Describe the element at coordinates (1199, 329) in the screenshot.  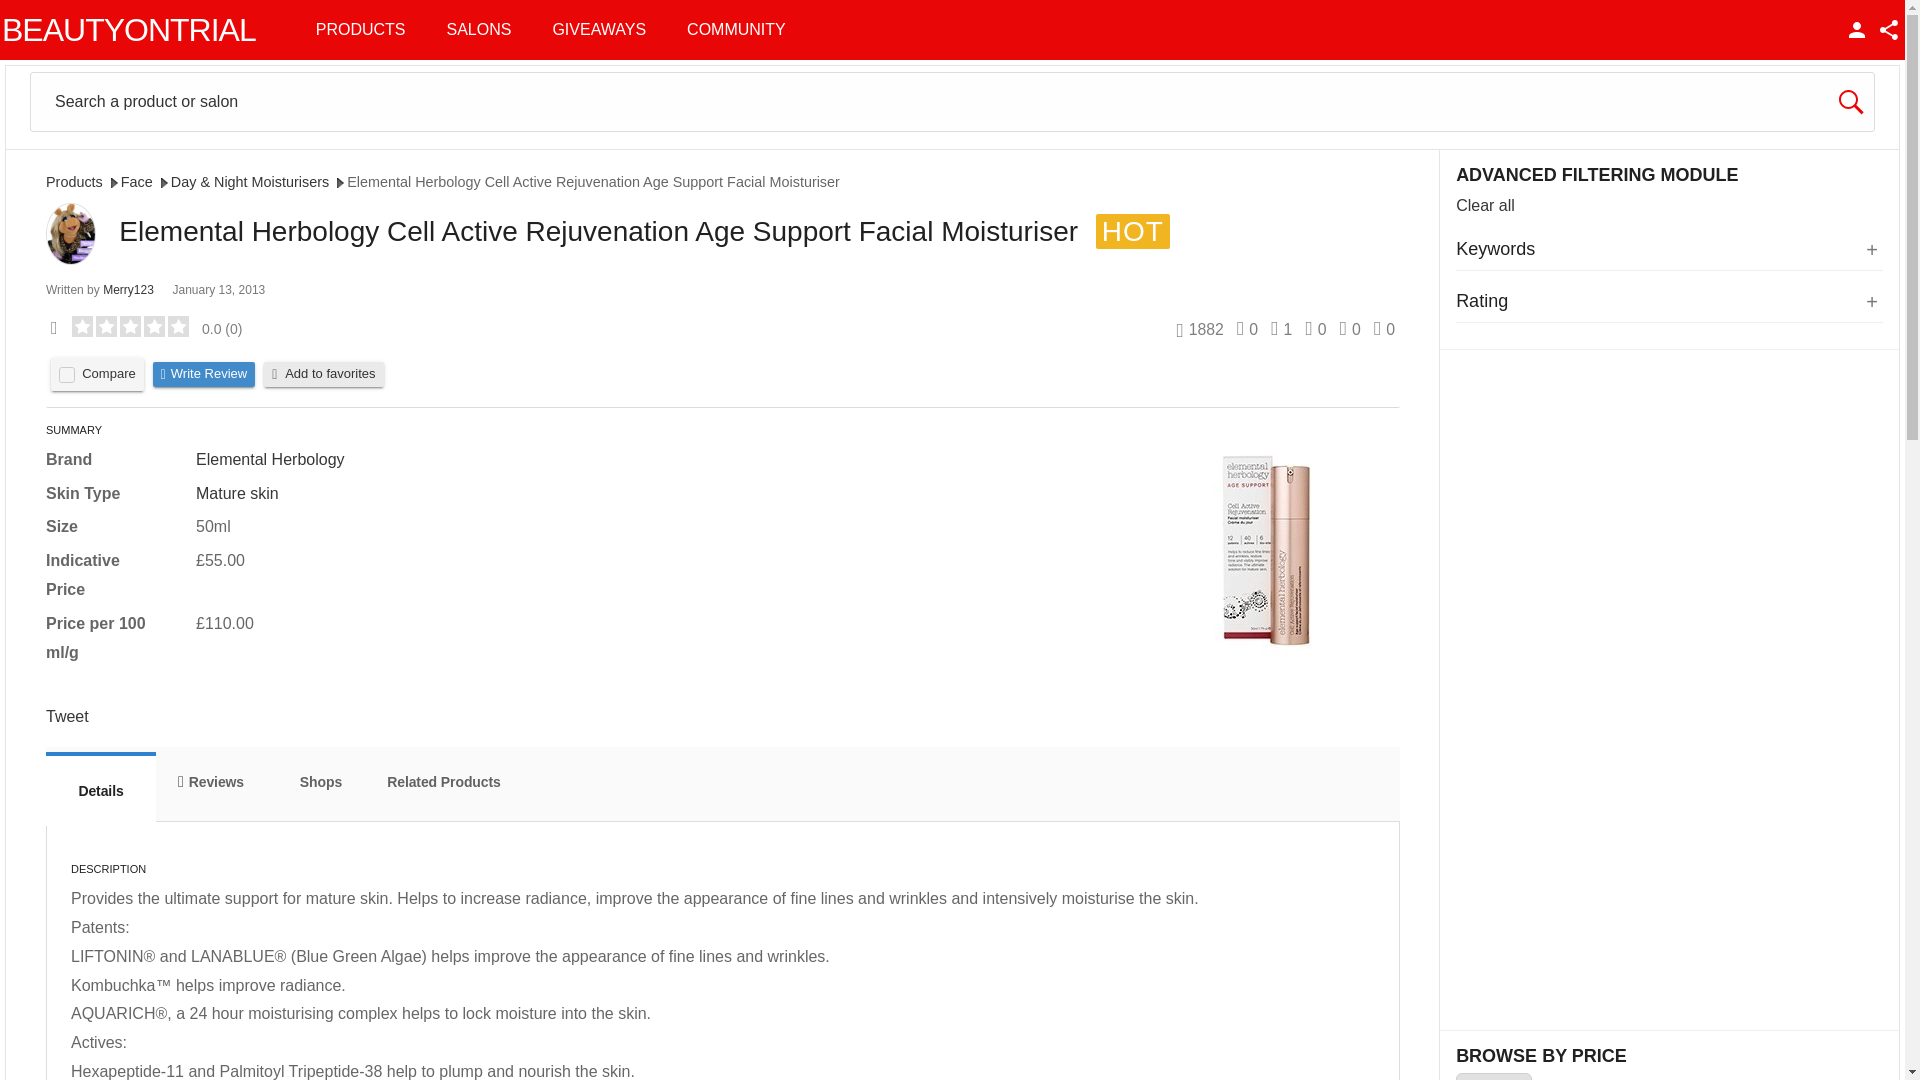
I see `Views` at that location.